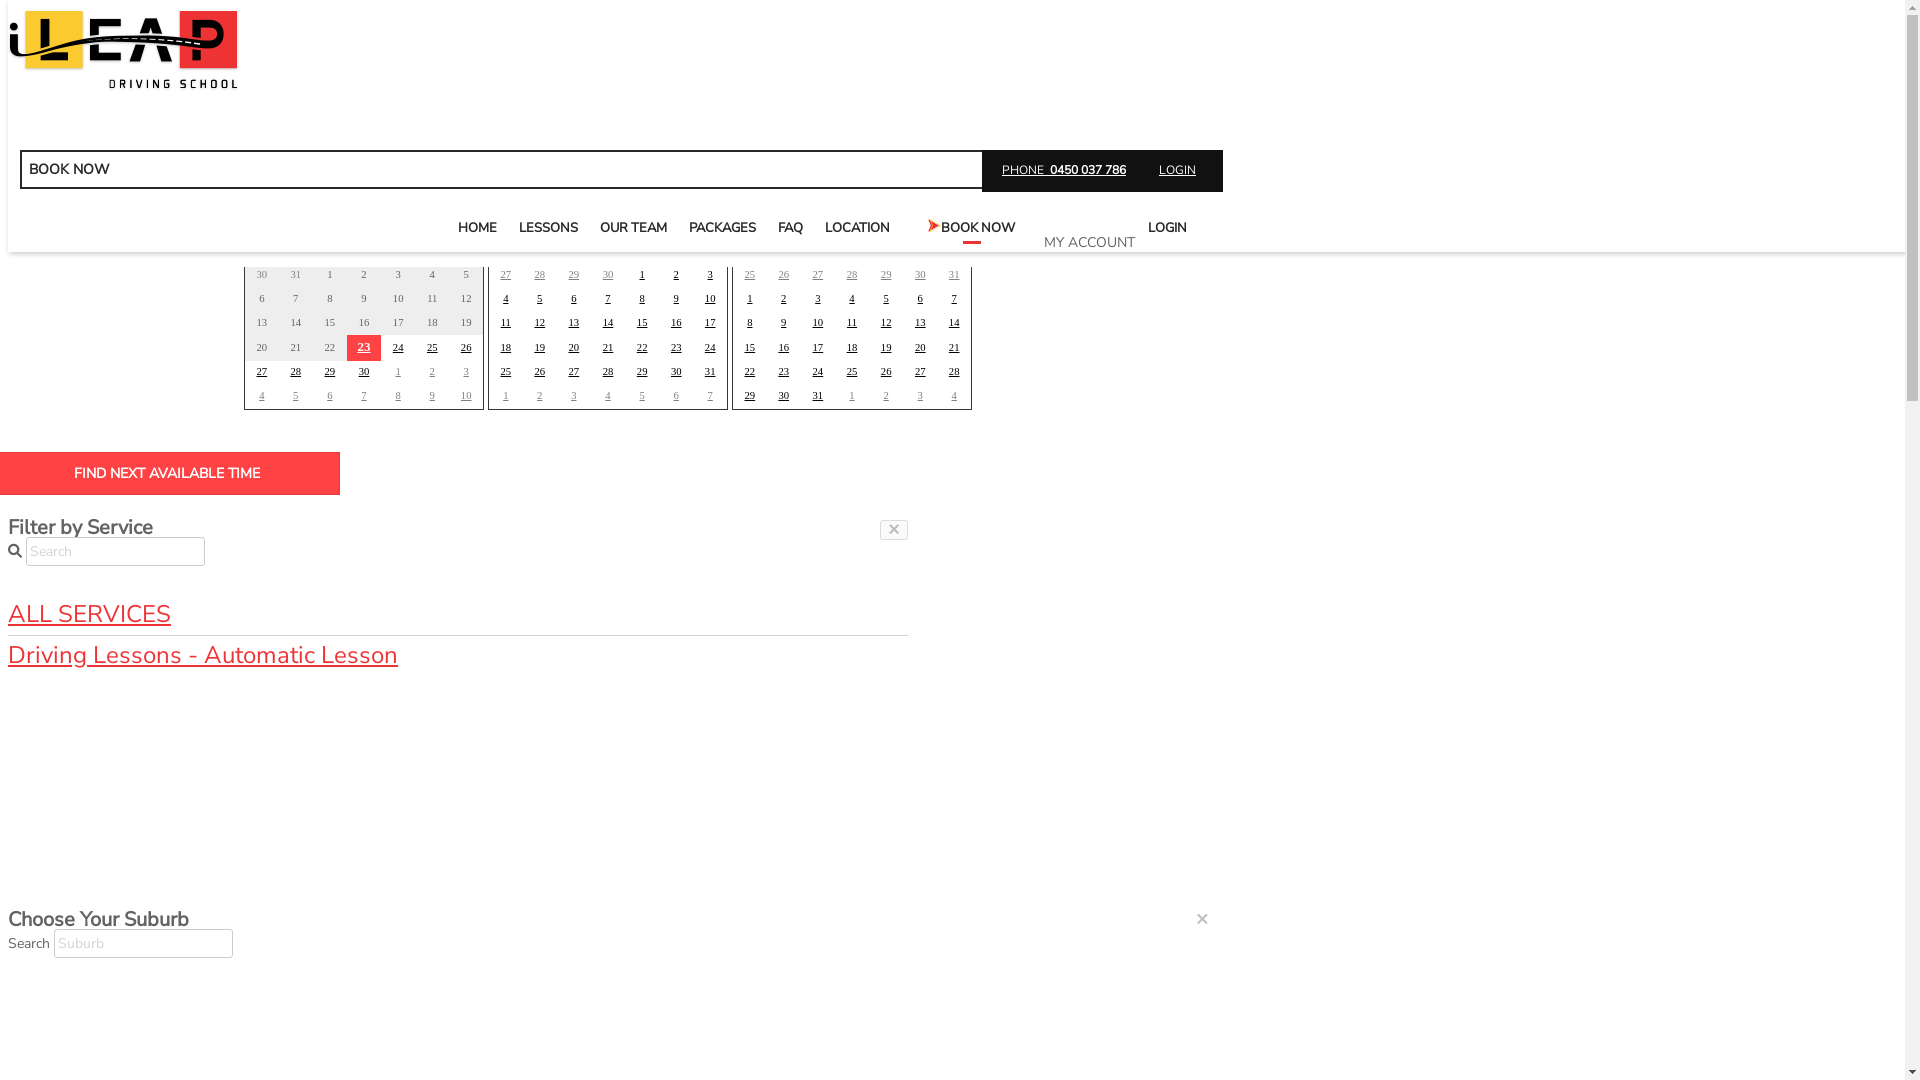  I want to click on Feb, so click(958, 224).